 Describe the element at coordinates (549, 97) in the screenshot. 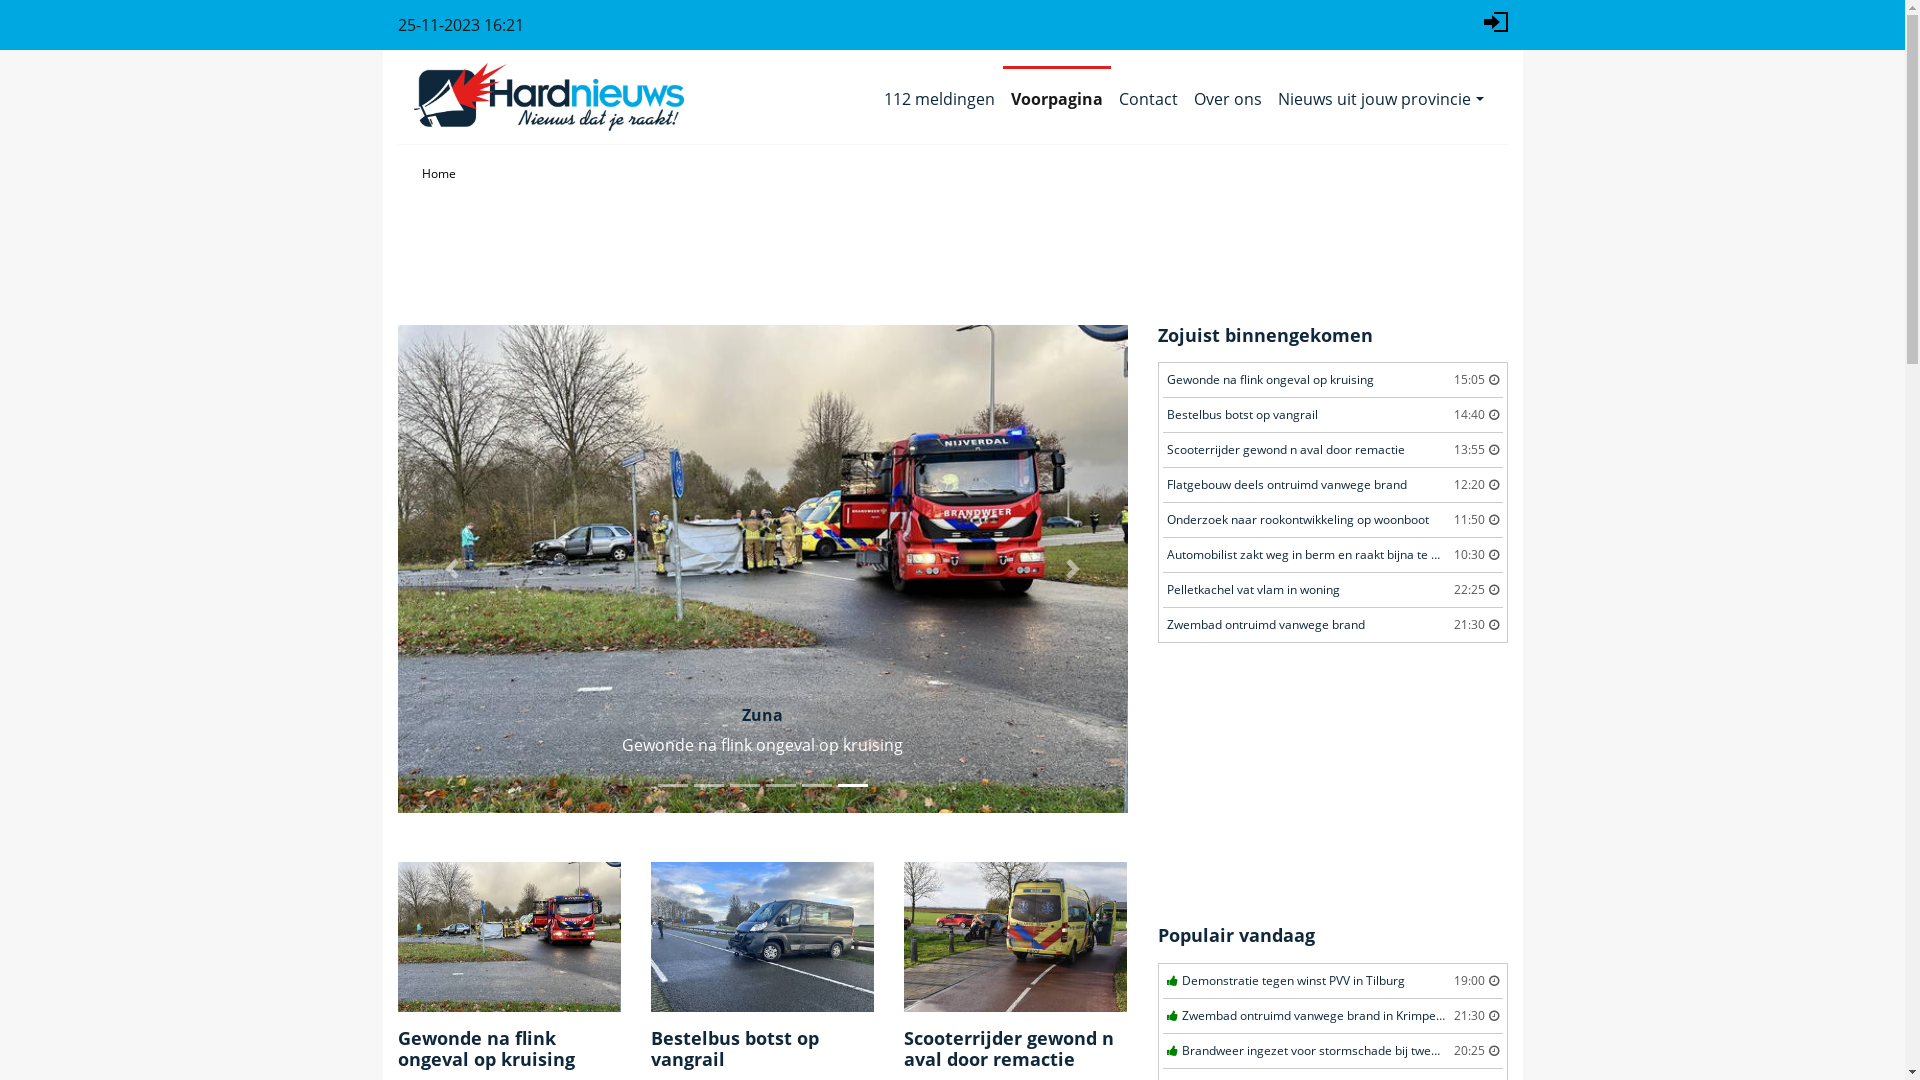

I see `112 nieuws dat je raakt, Hardnieuws` at that location.